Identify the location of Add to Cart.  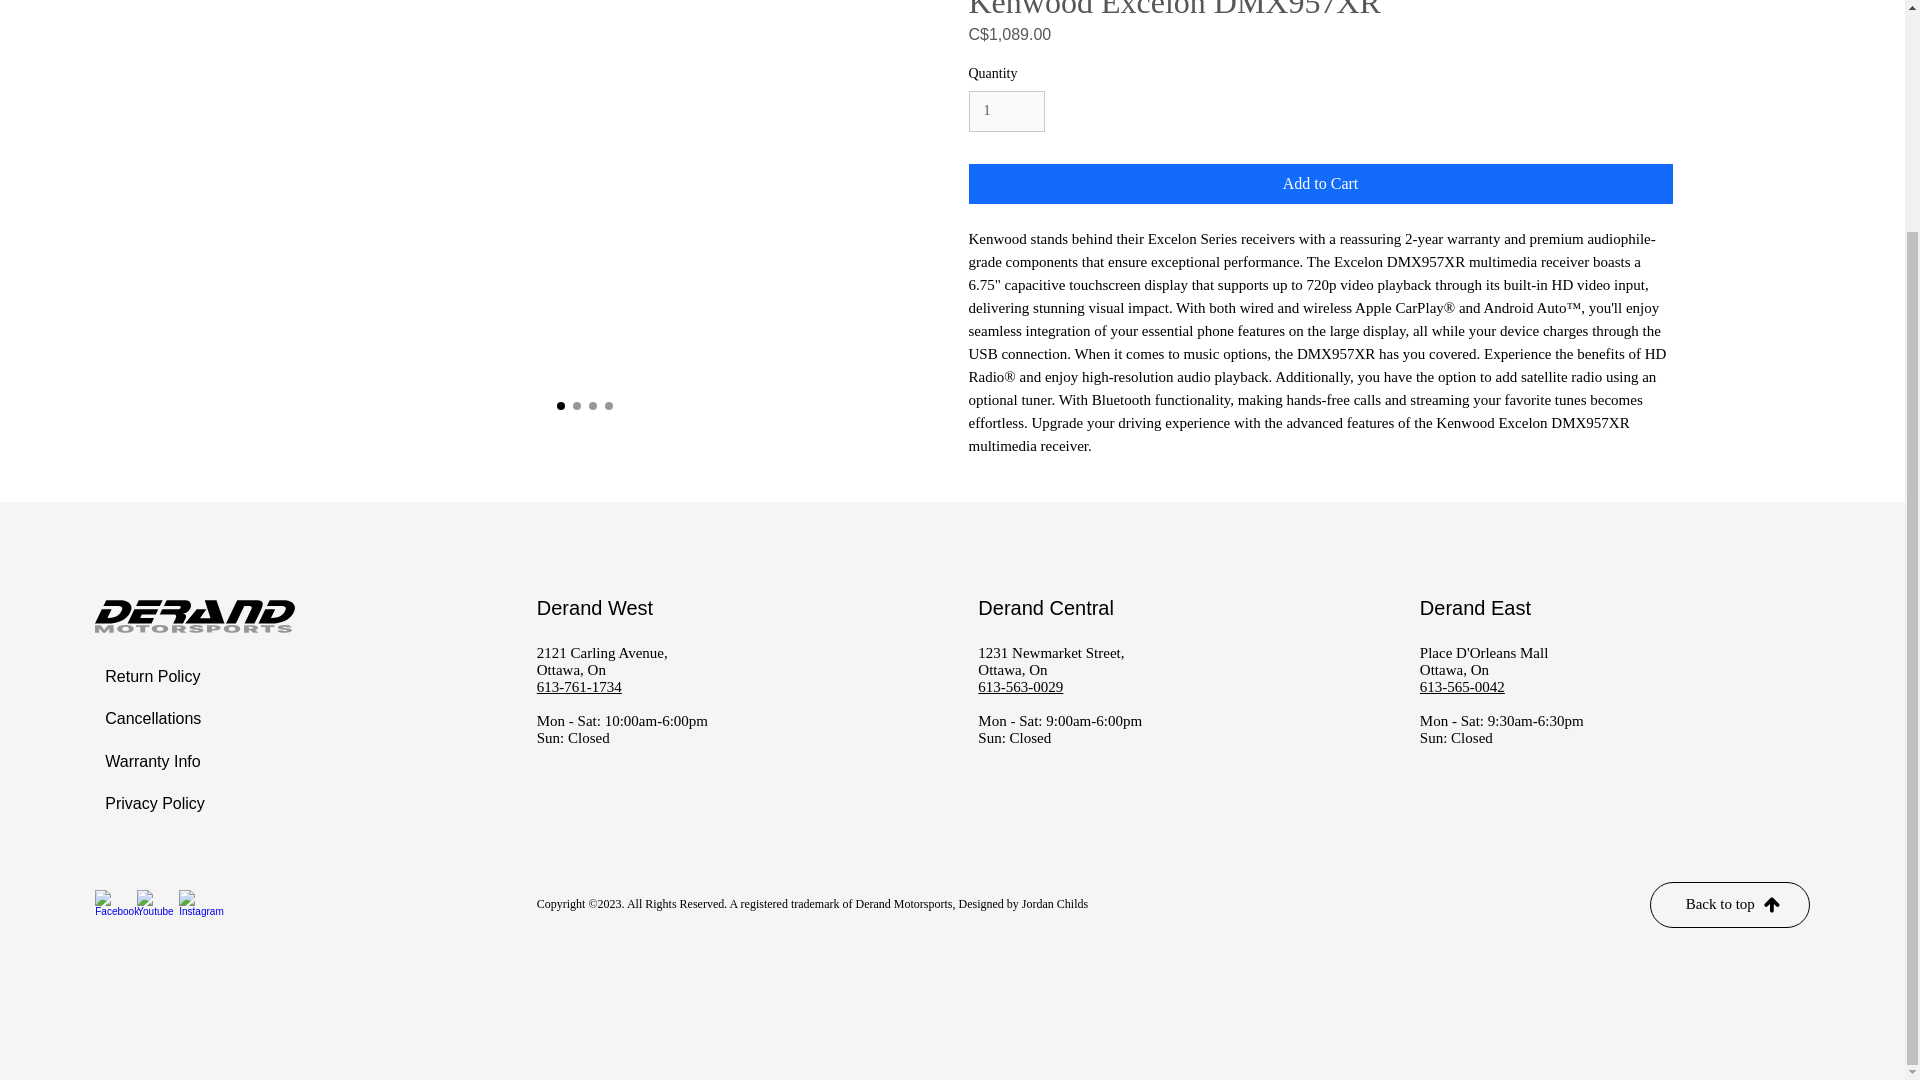
(1320, 184).